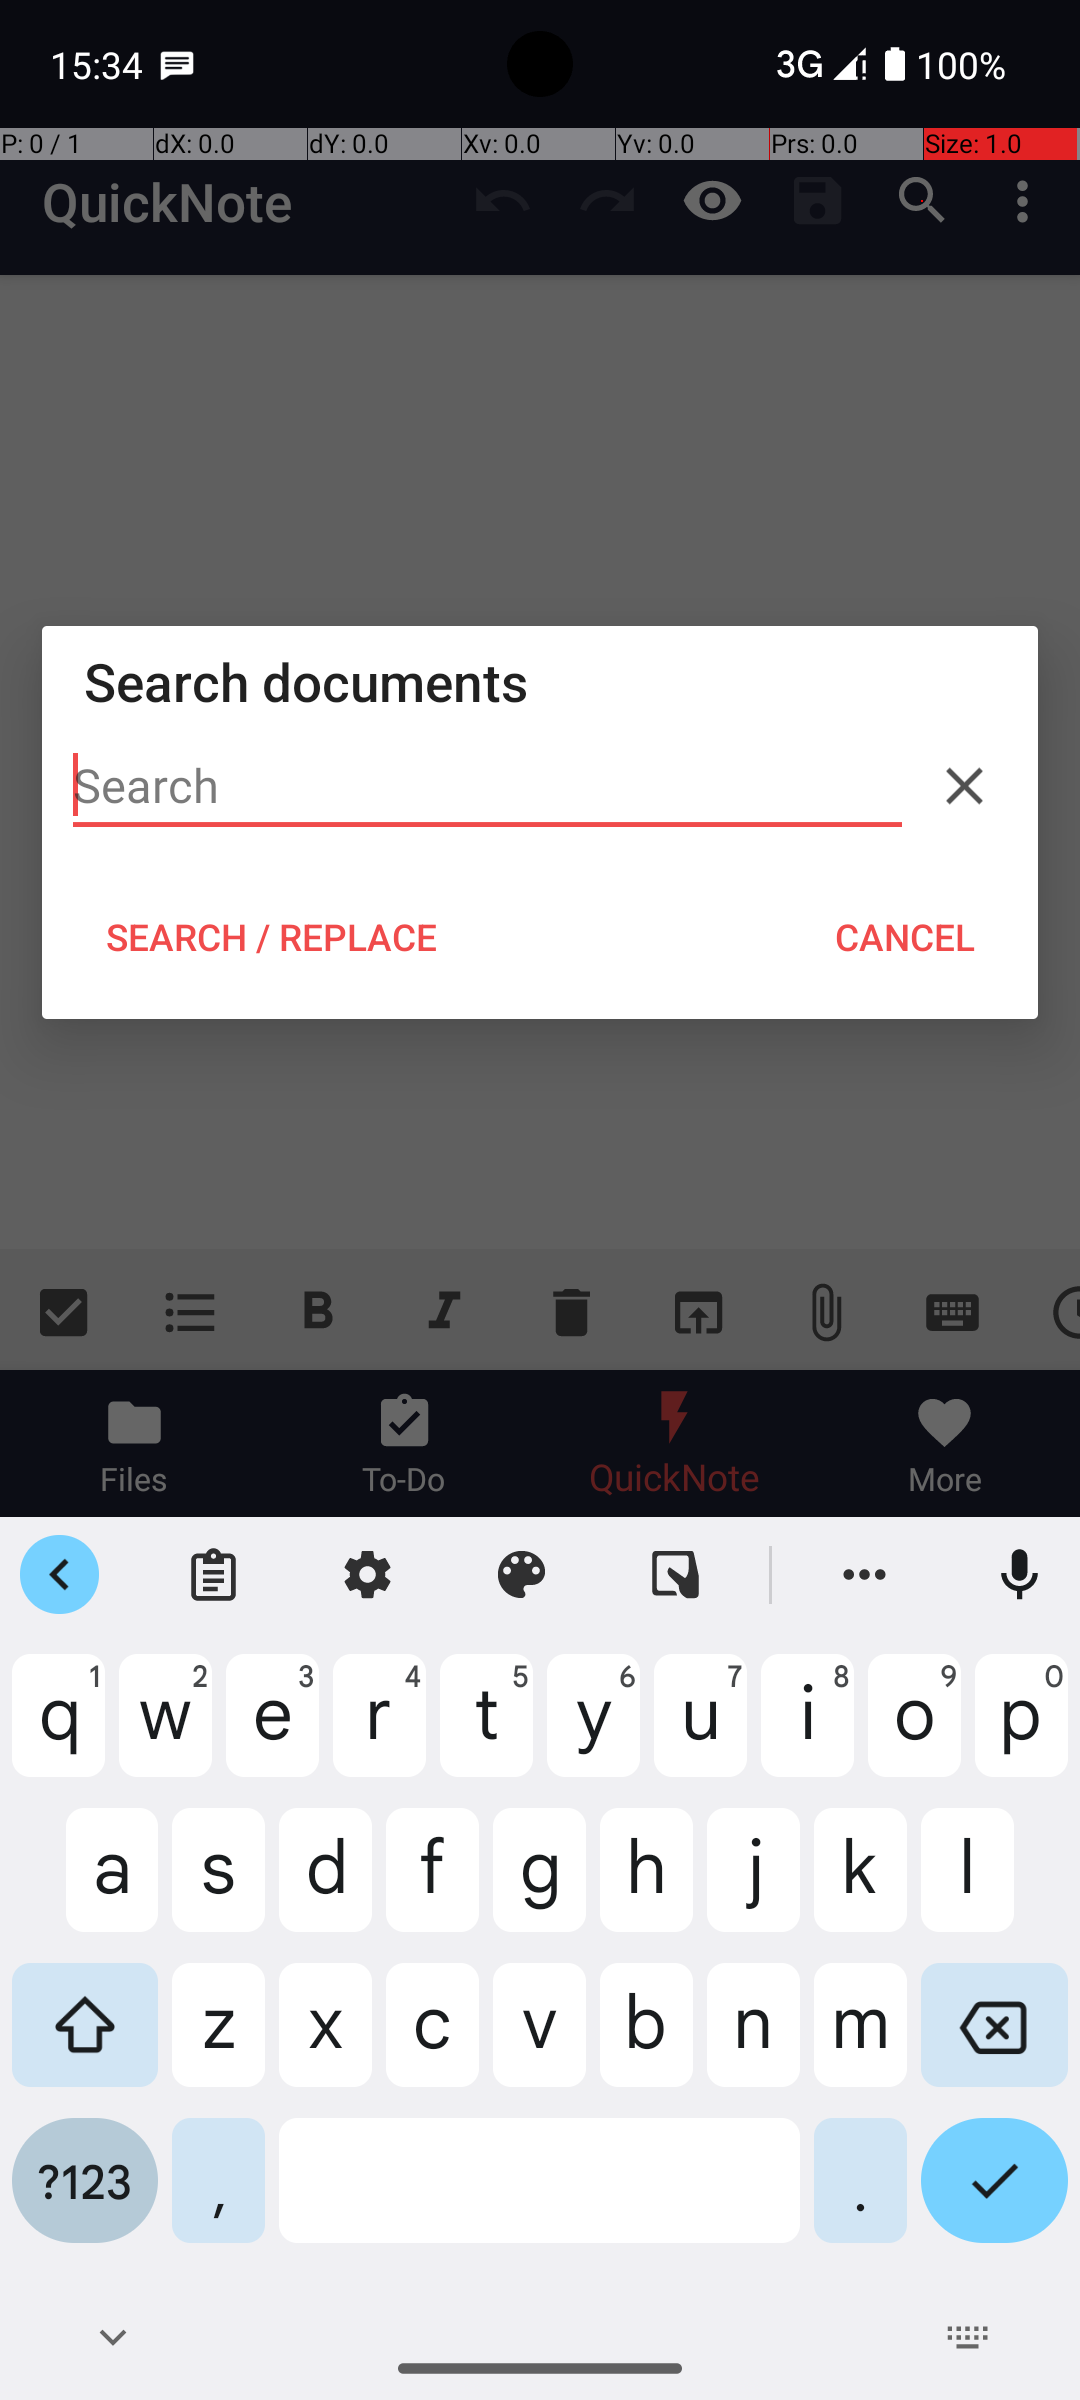 This screenshot has height=2400, width=1080. I want to click on Done, so click(994, 2196).